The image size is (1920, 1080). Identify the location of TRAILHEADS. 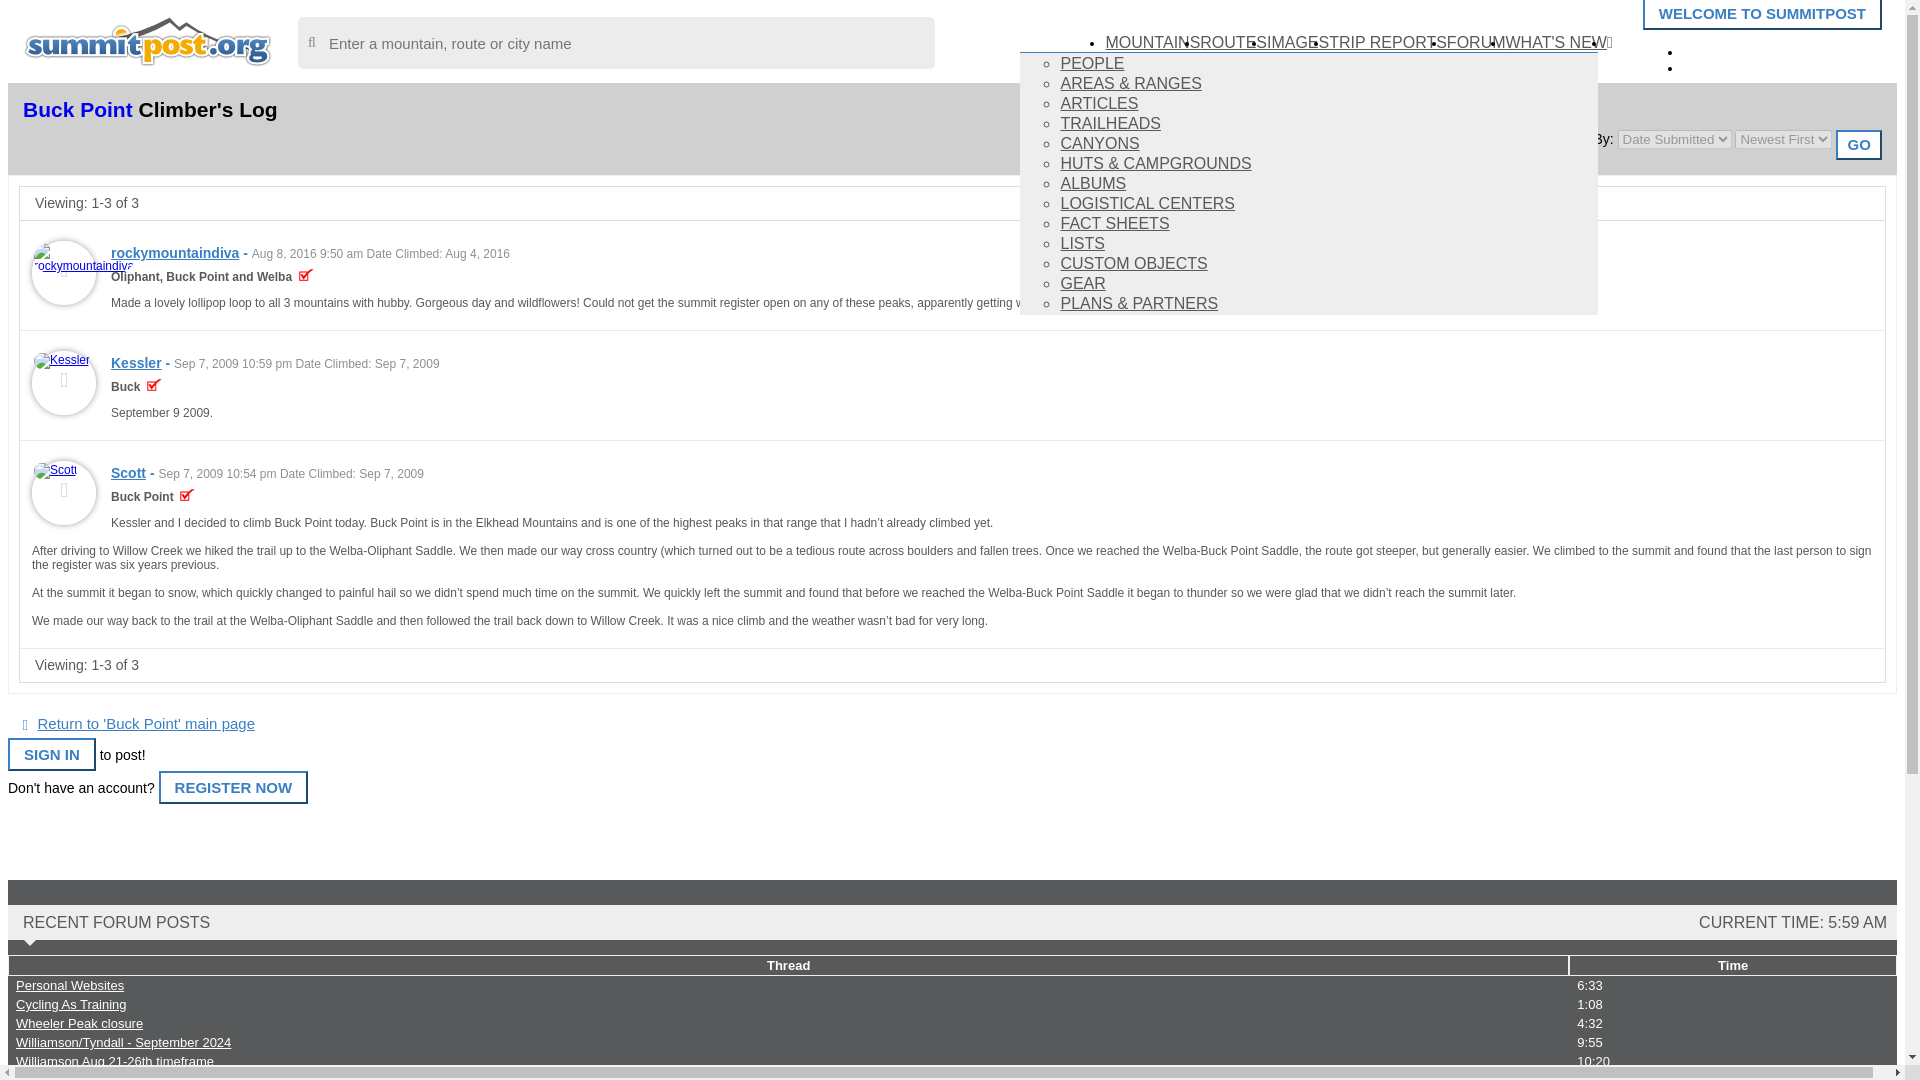
(1109, 122).